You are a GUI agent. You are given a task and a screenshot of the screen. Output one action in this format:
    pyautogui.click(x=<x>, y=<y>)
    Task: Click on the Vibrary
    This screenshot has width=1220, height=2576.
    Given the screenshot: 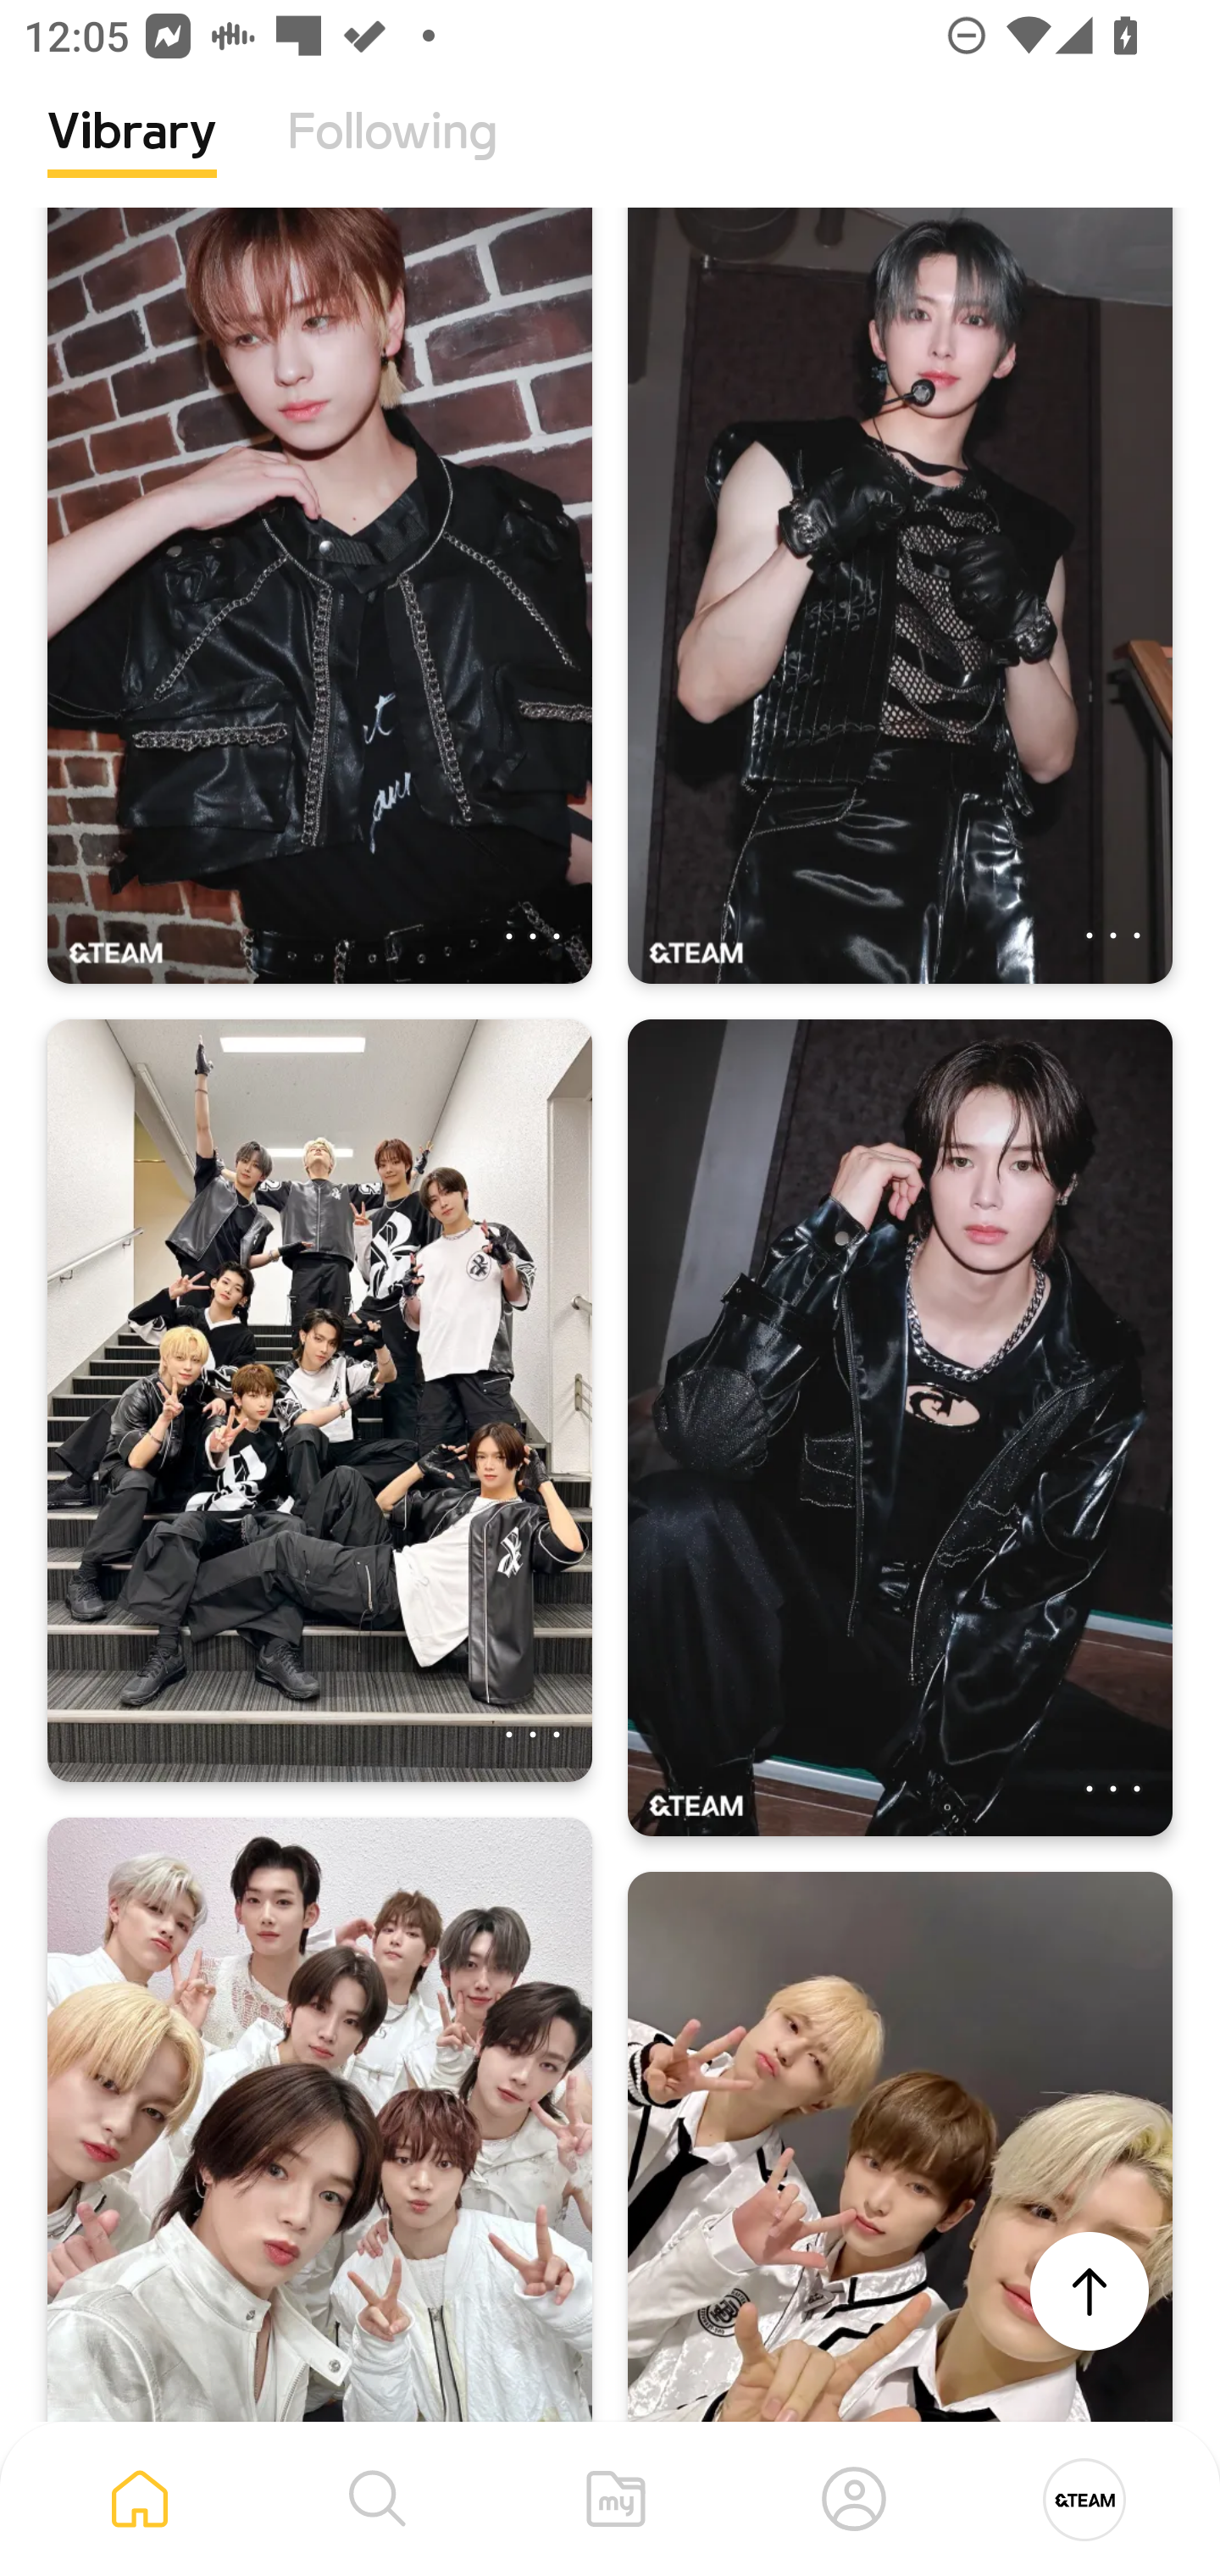 What is the action you would take?
    pyautogui.click(x=132, y=157)
    